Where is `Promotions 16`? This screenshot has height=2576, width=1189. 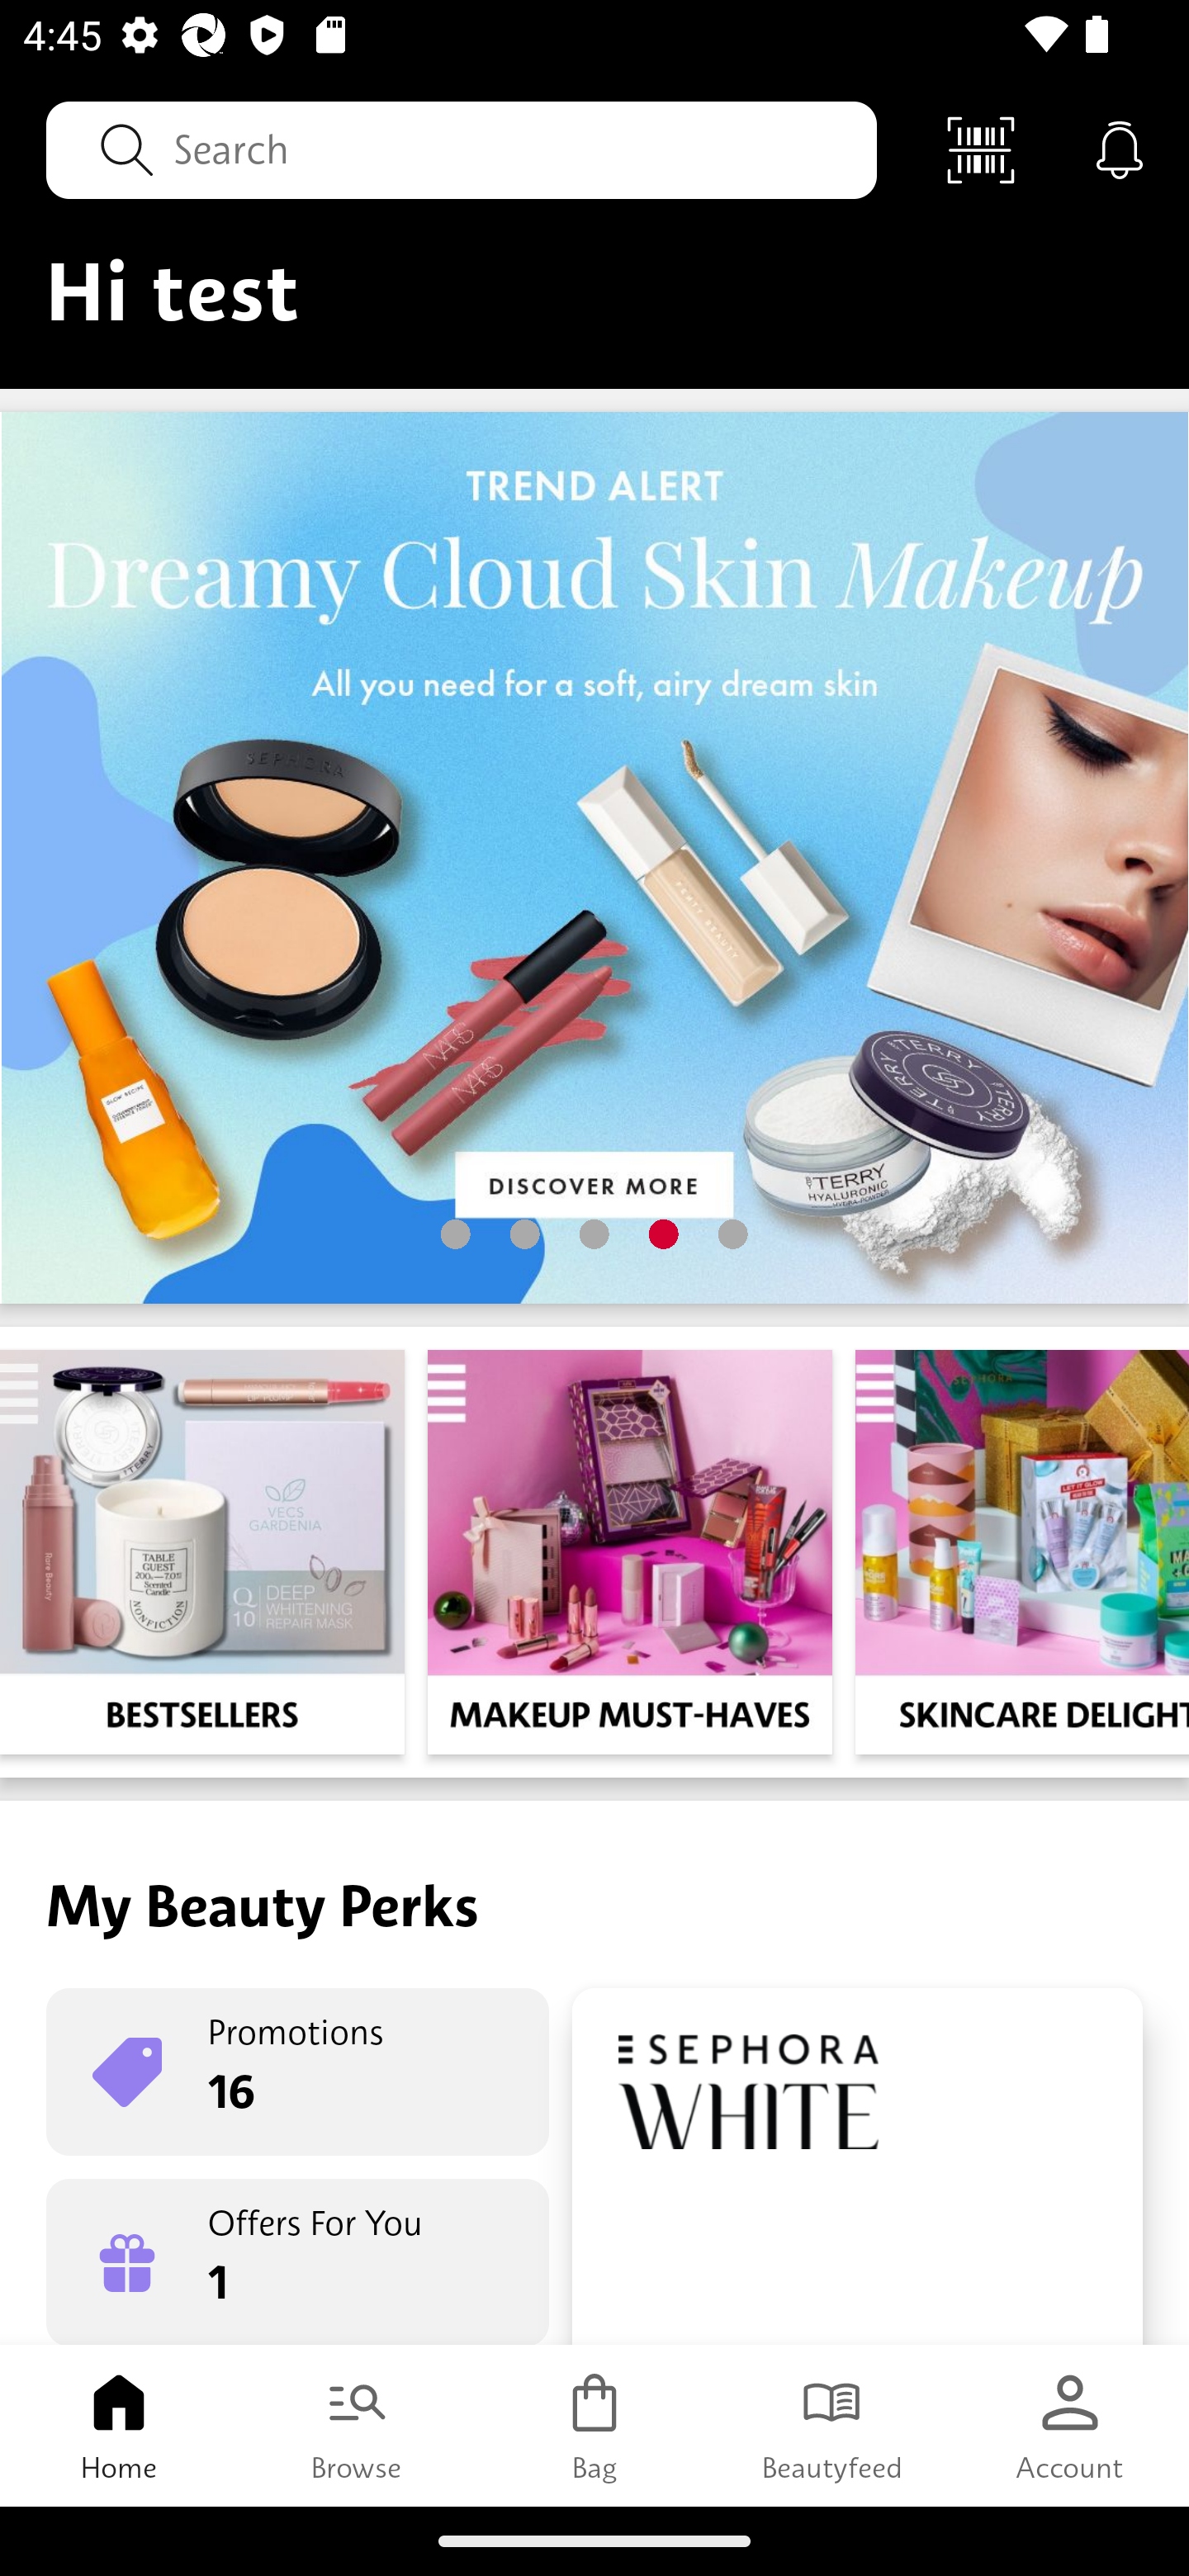 Promotions 16 is located at coordinates (297, 2072).